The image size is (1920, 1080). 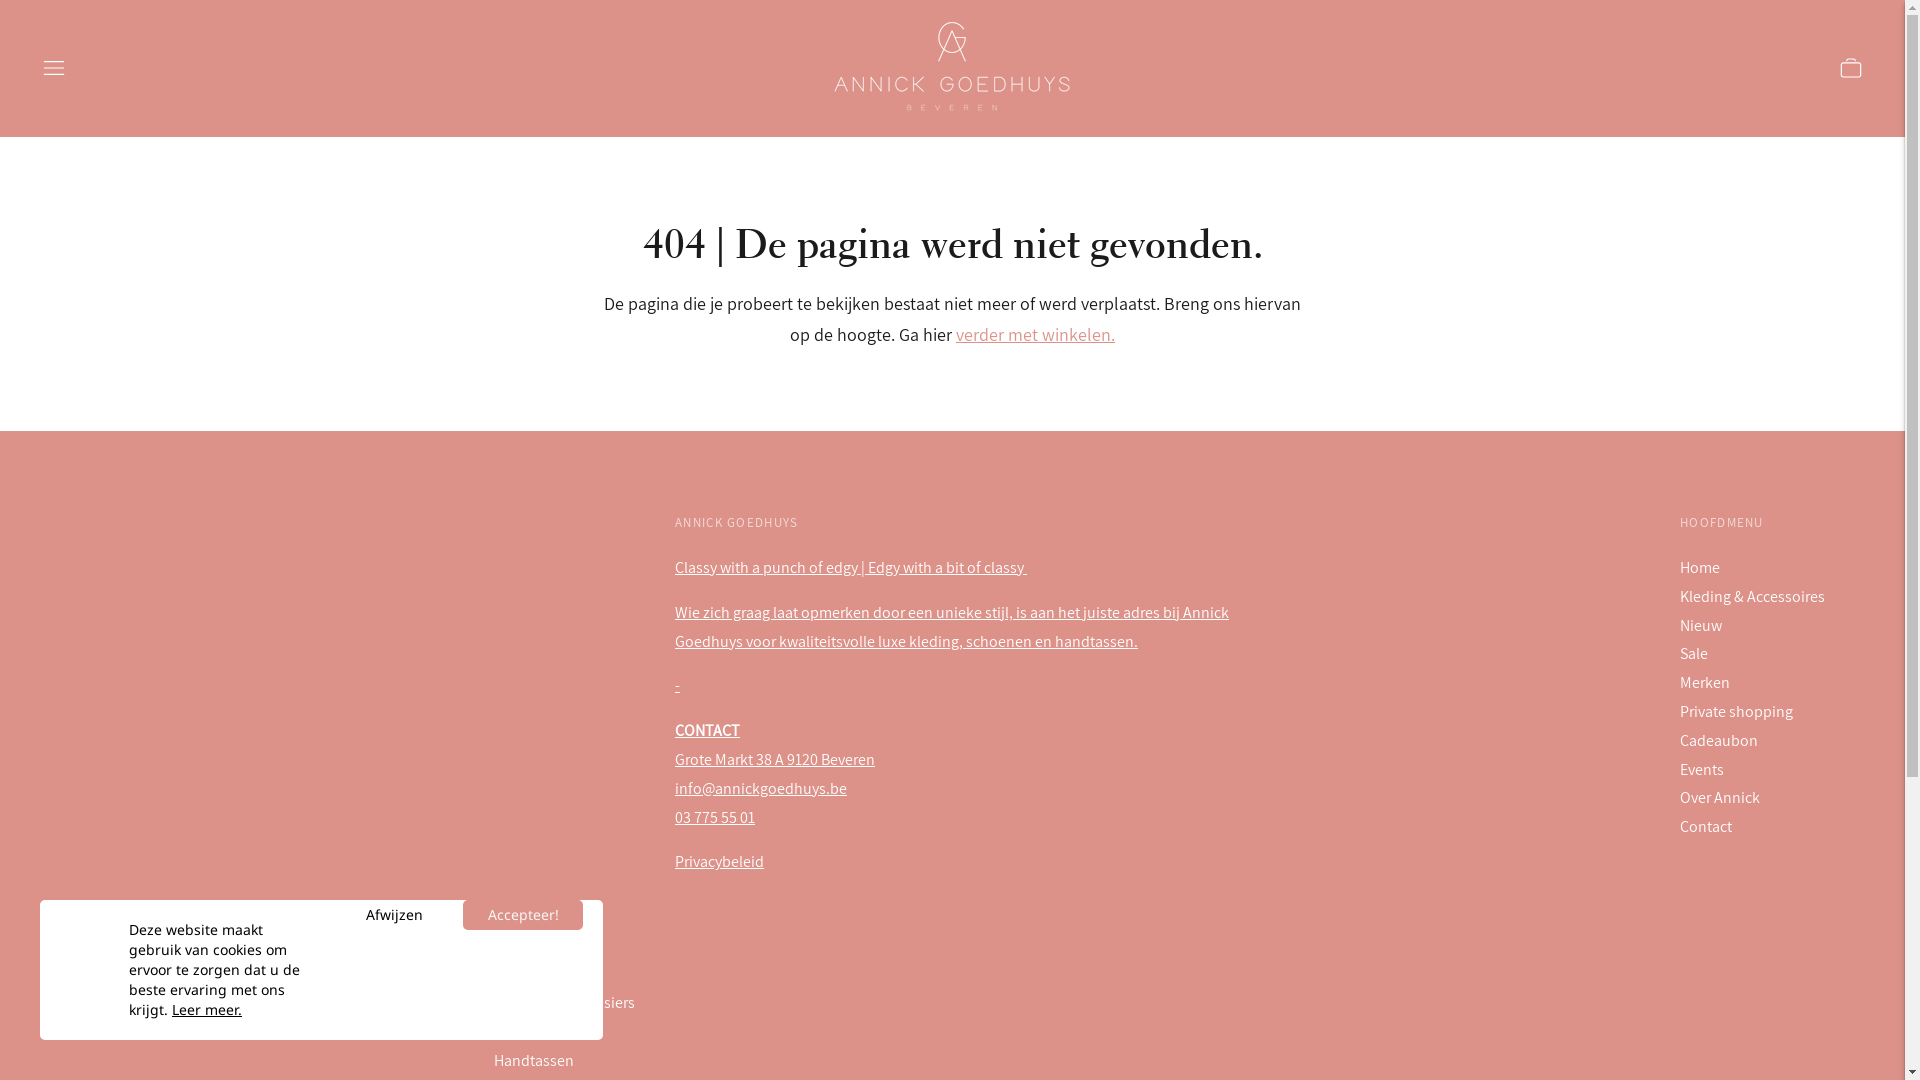 What do you see at coordinates (522, 1032) in the screenshot?
I see `Broeken` at bounding box center [522, 1032].